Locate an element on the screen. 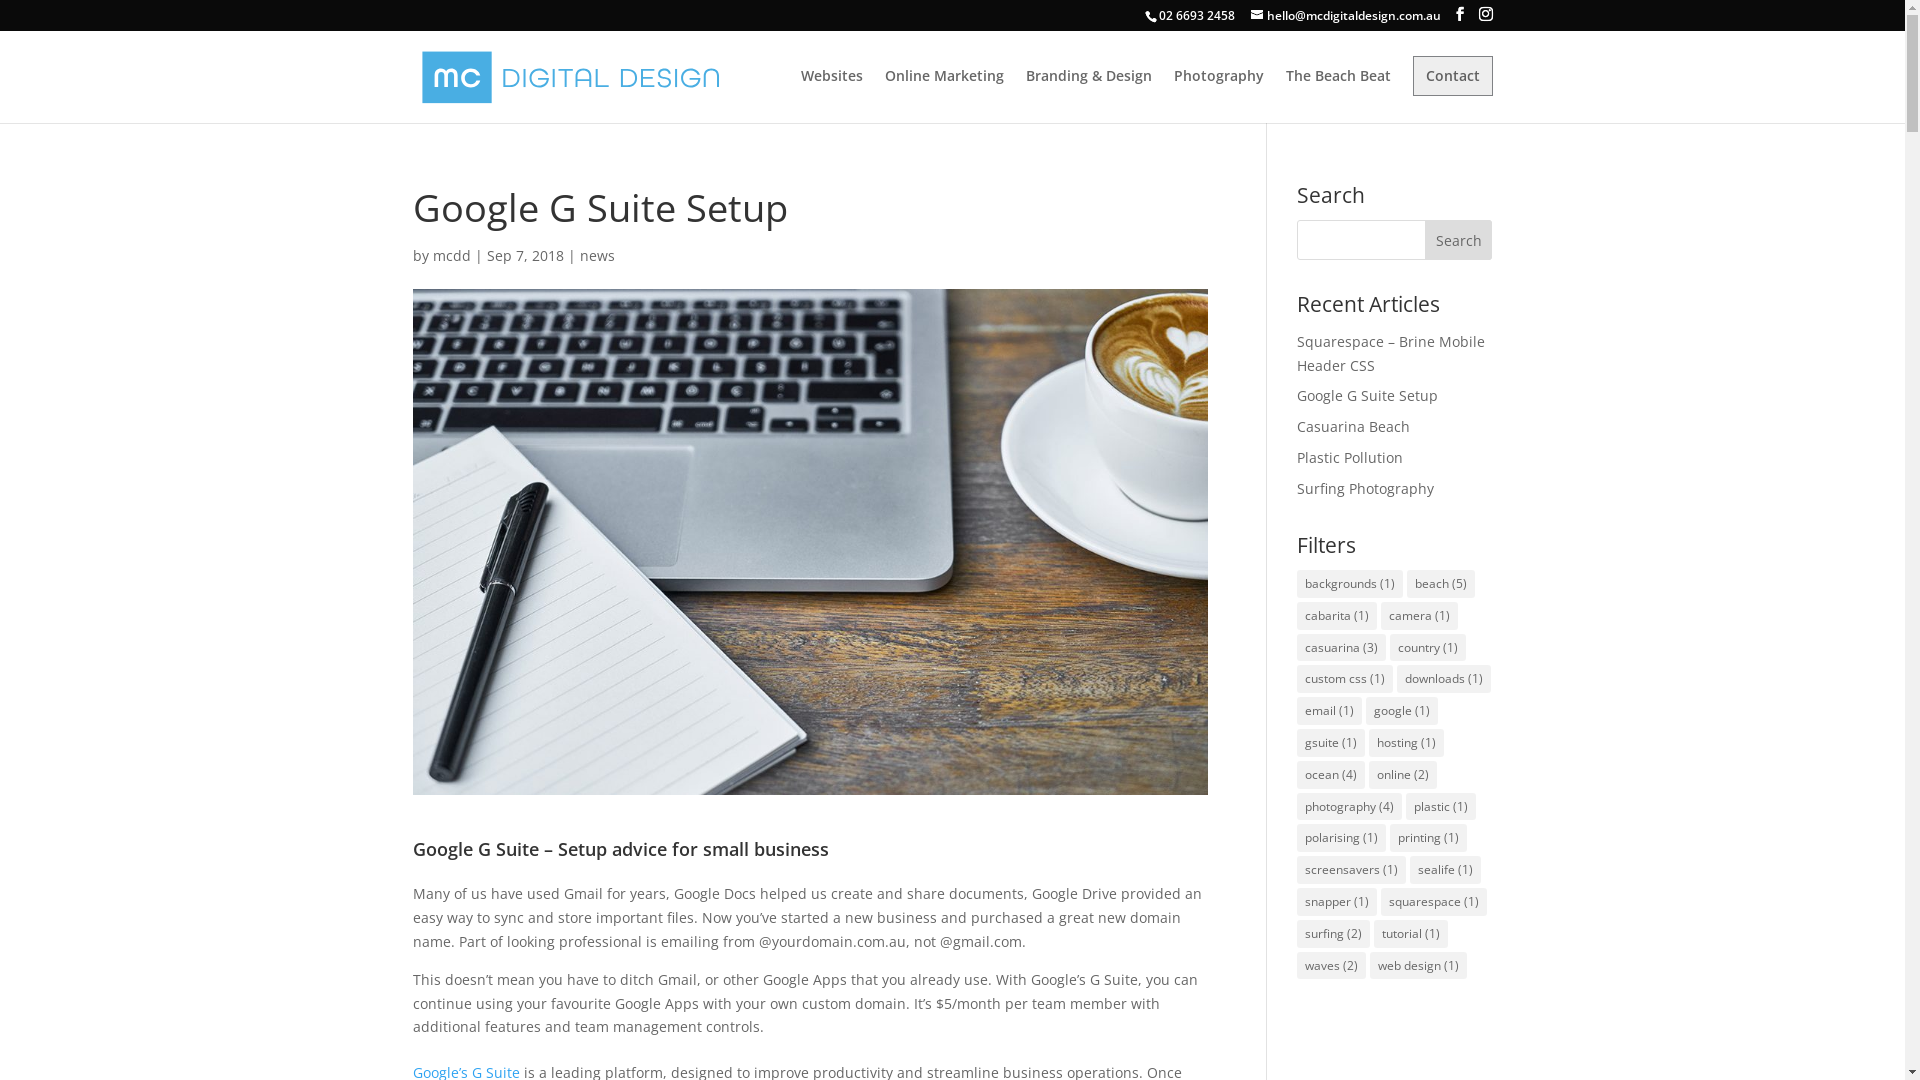 This screenshot has width=1920, height=1080. cabarita (1) is located at coordinates (1337, 616).